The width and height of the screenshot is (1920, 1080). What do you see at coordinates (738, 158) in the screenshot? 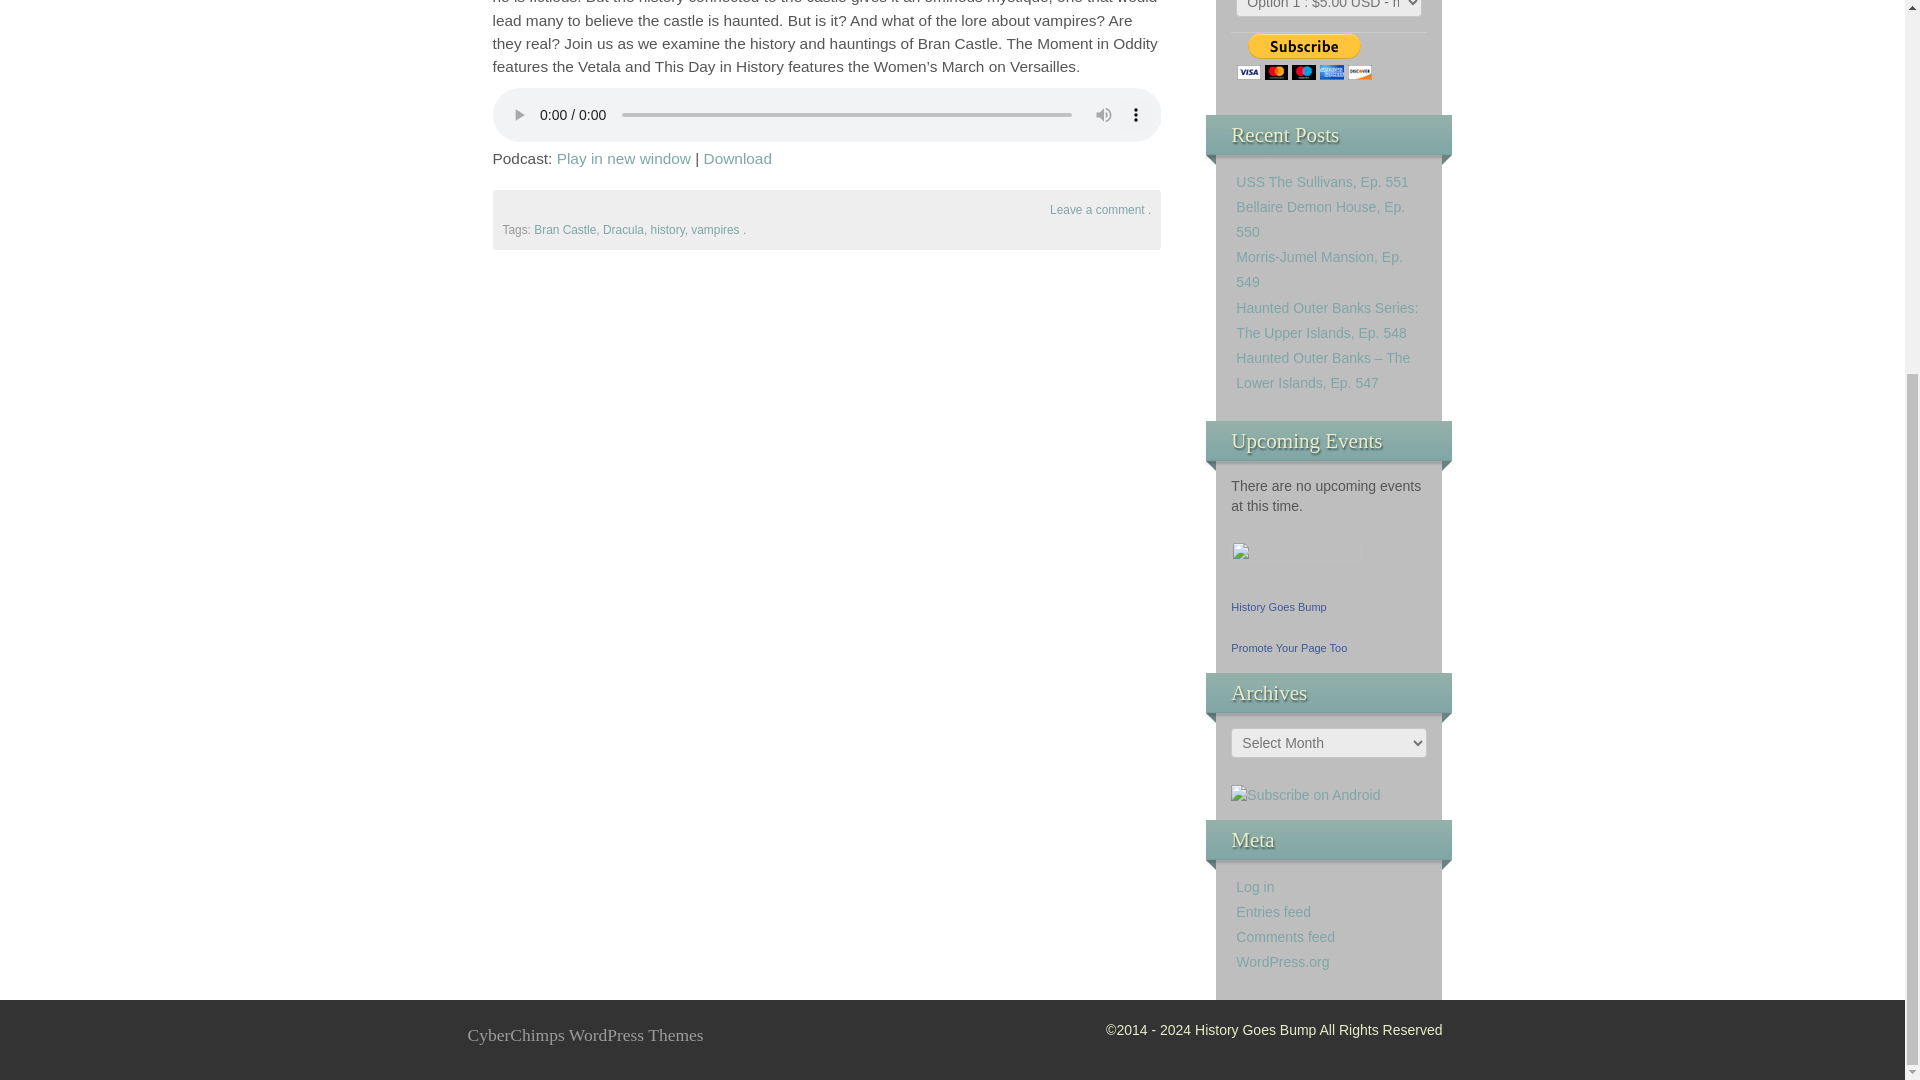
I see `Download` at bounding box center [738, 158].